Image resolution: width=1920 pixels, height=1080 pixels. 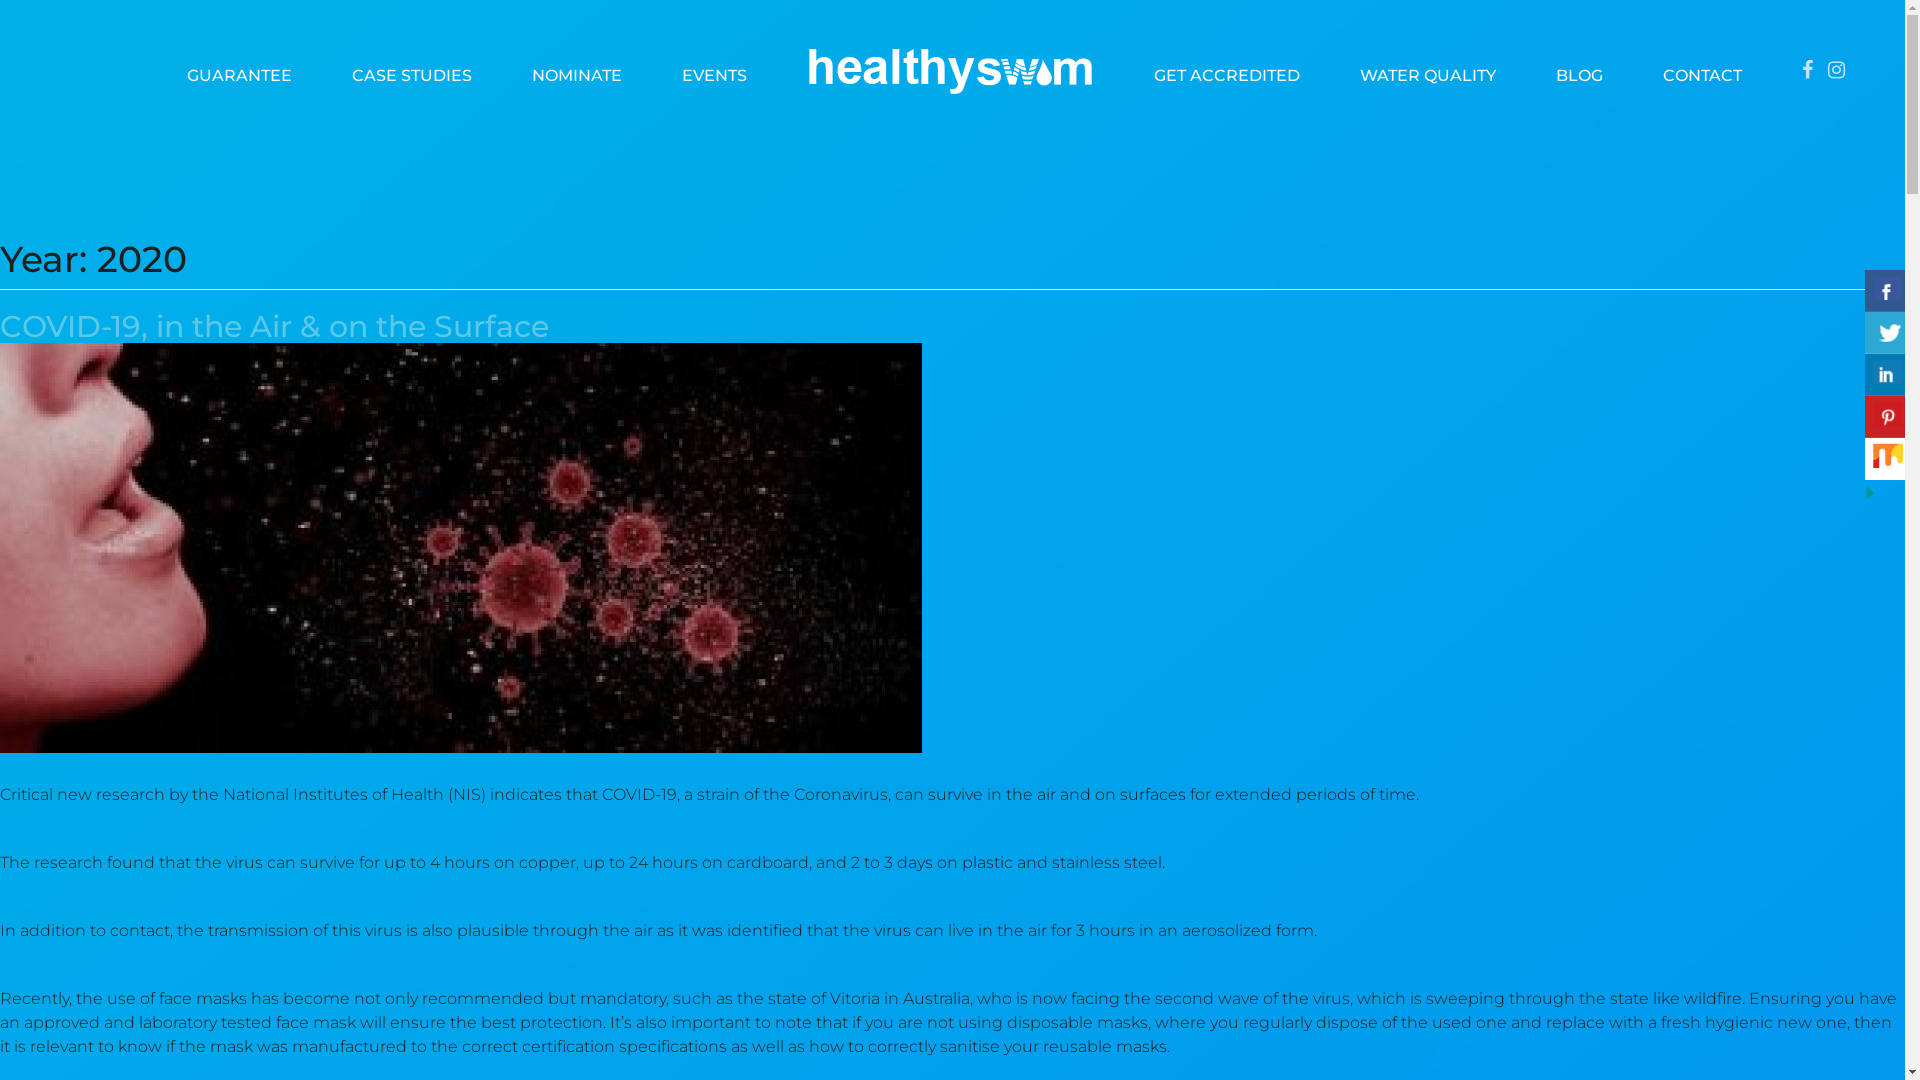 I want to click on COVID-19, in the Air & on the Surface, so click(x=274, y=326).